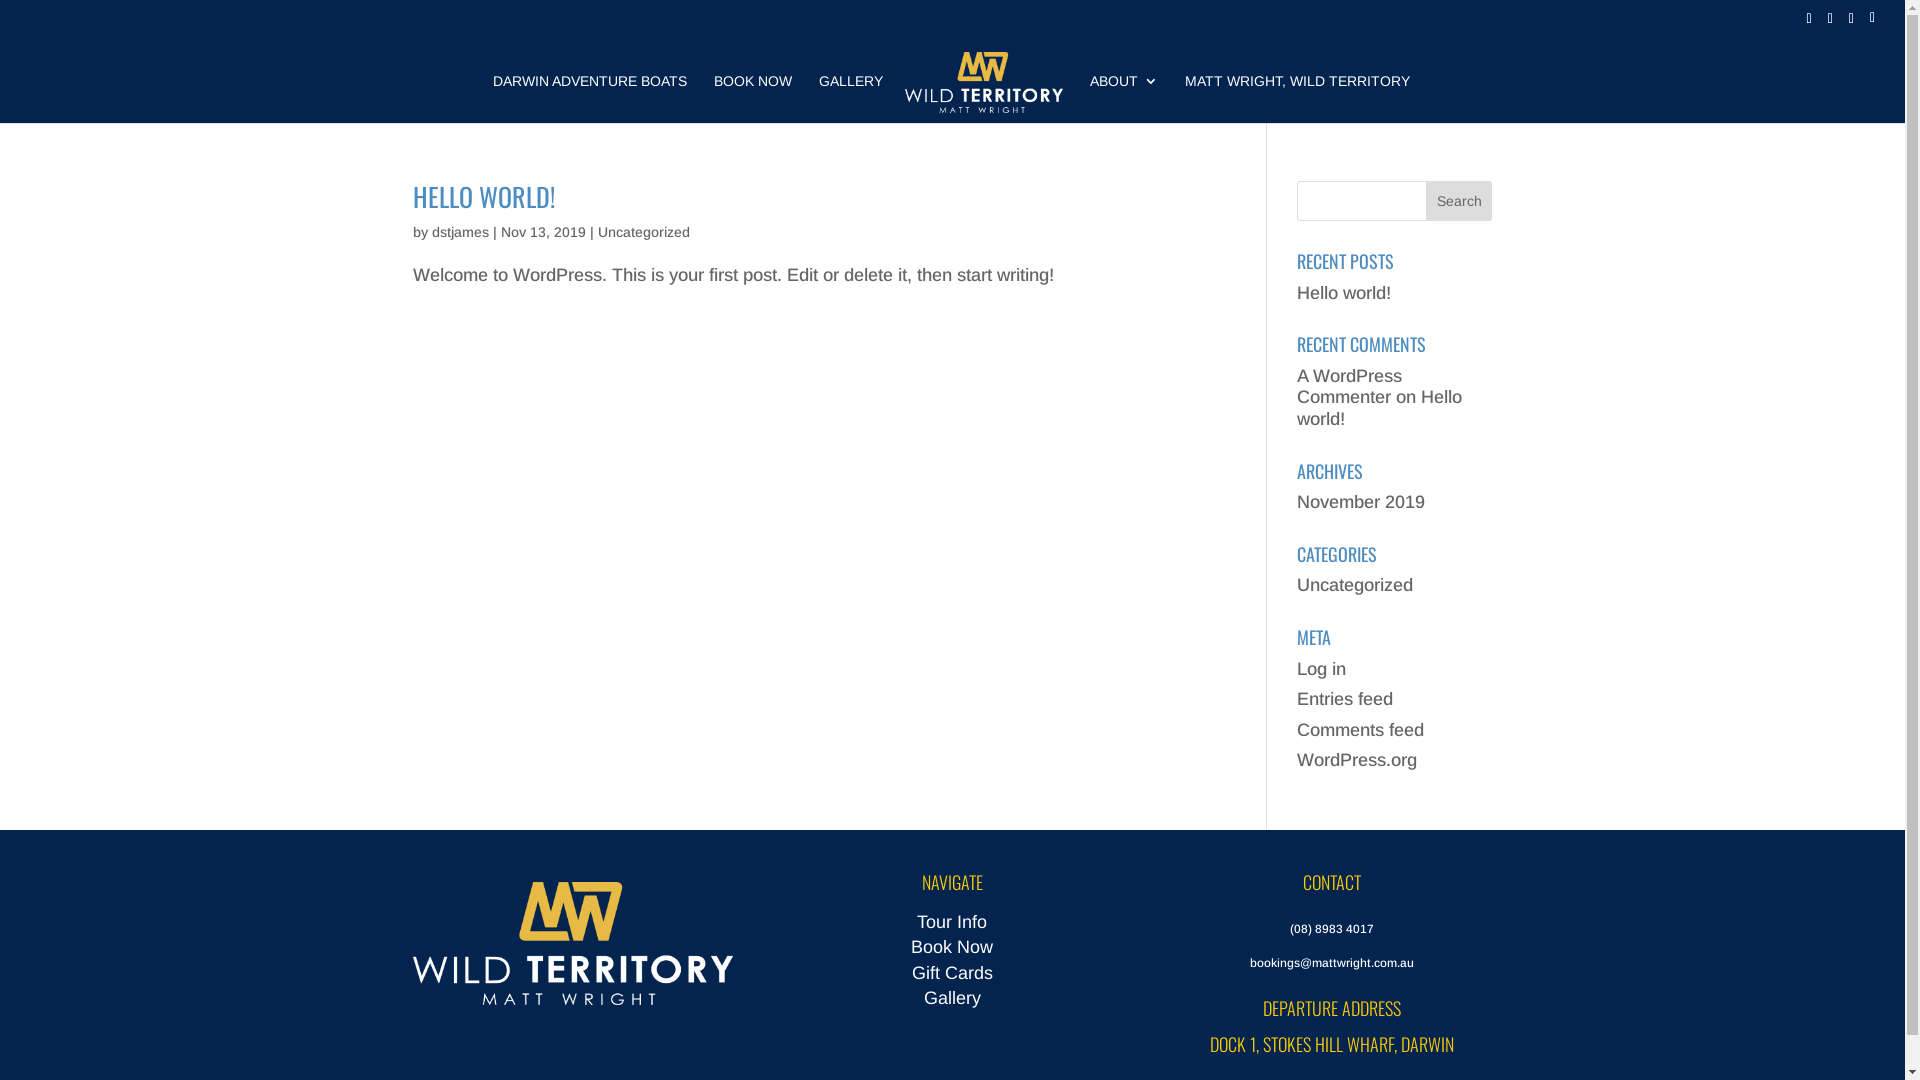 This screenshot has height=1080, width=1920. I want to click on Hello world!, so click(1344, 293).